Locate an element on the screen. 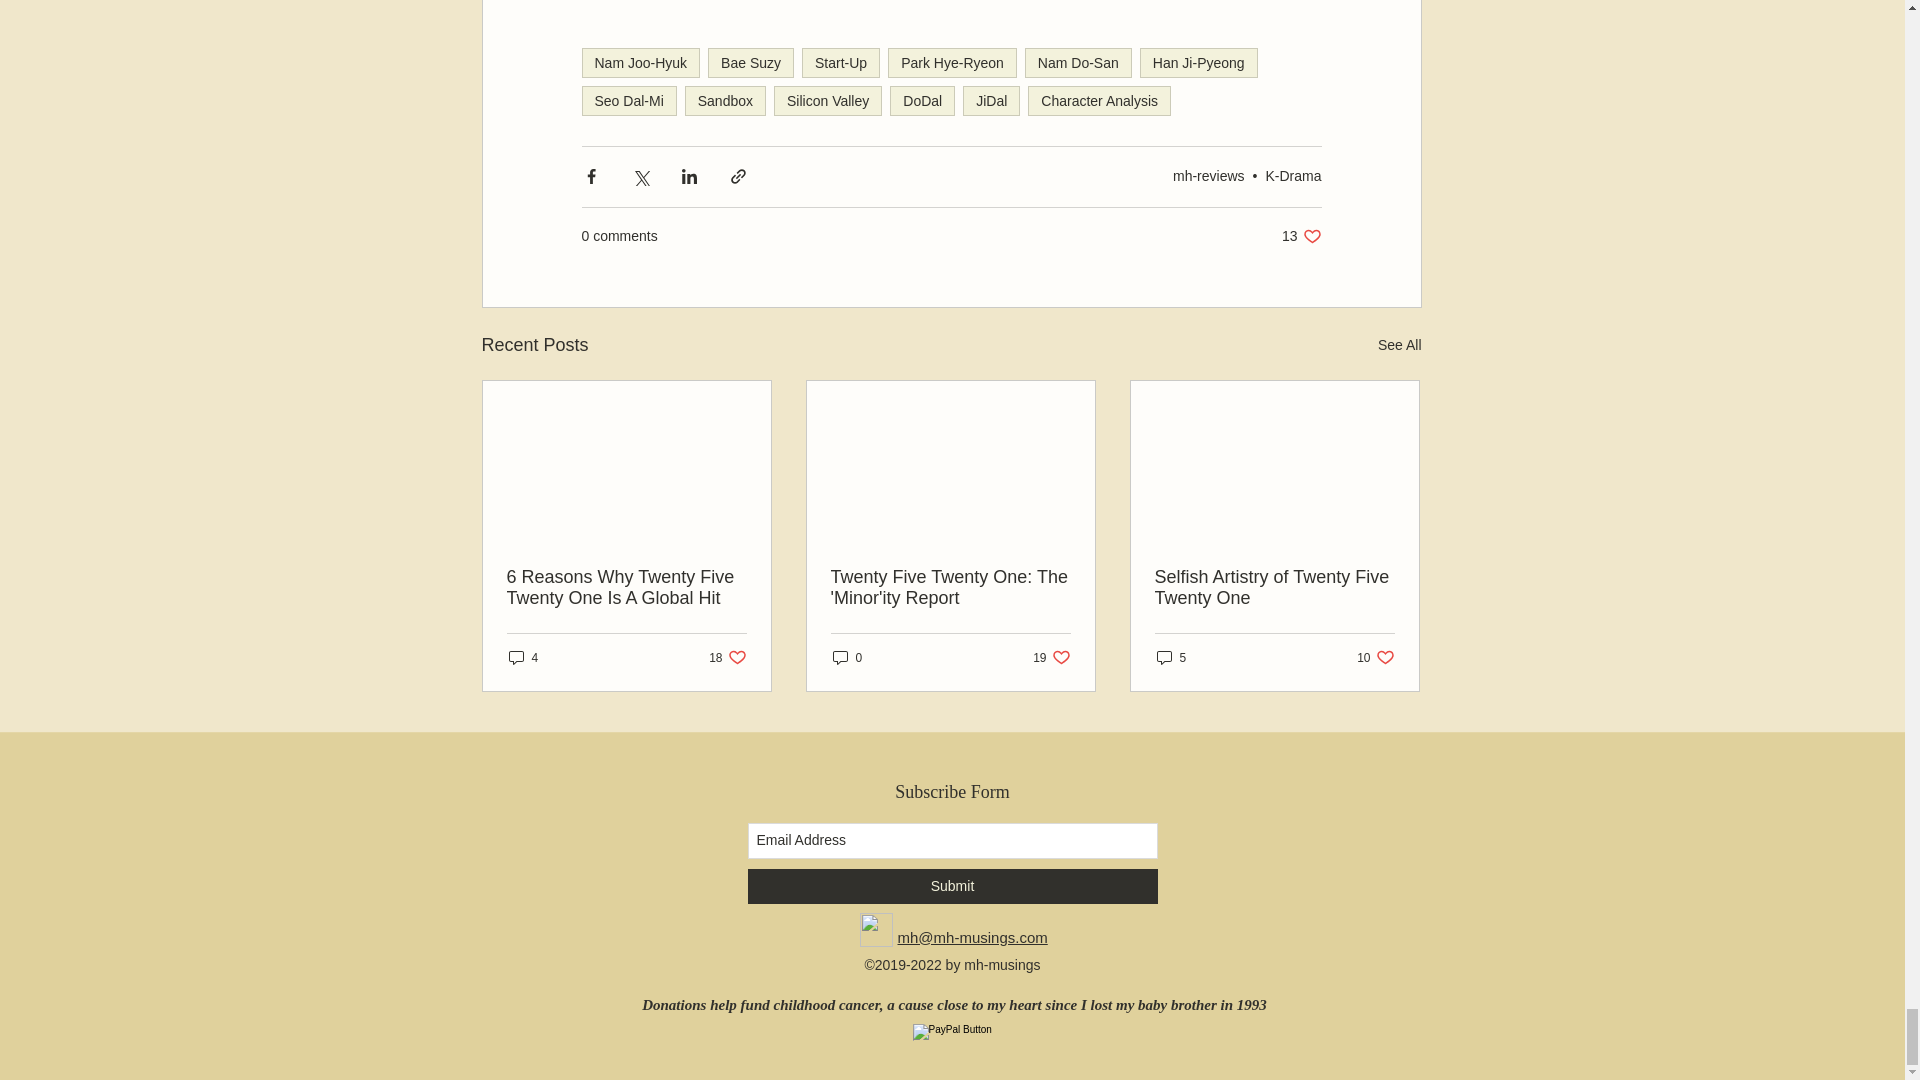 The width and height of the screenshot is (1920, 1080). Park Hye-Ryeon is located at coordinates (952, 62).